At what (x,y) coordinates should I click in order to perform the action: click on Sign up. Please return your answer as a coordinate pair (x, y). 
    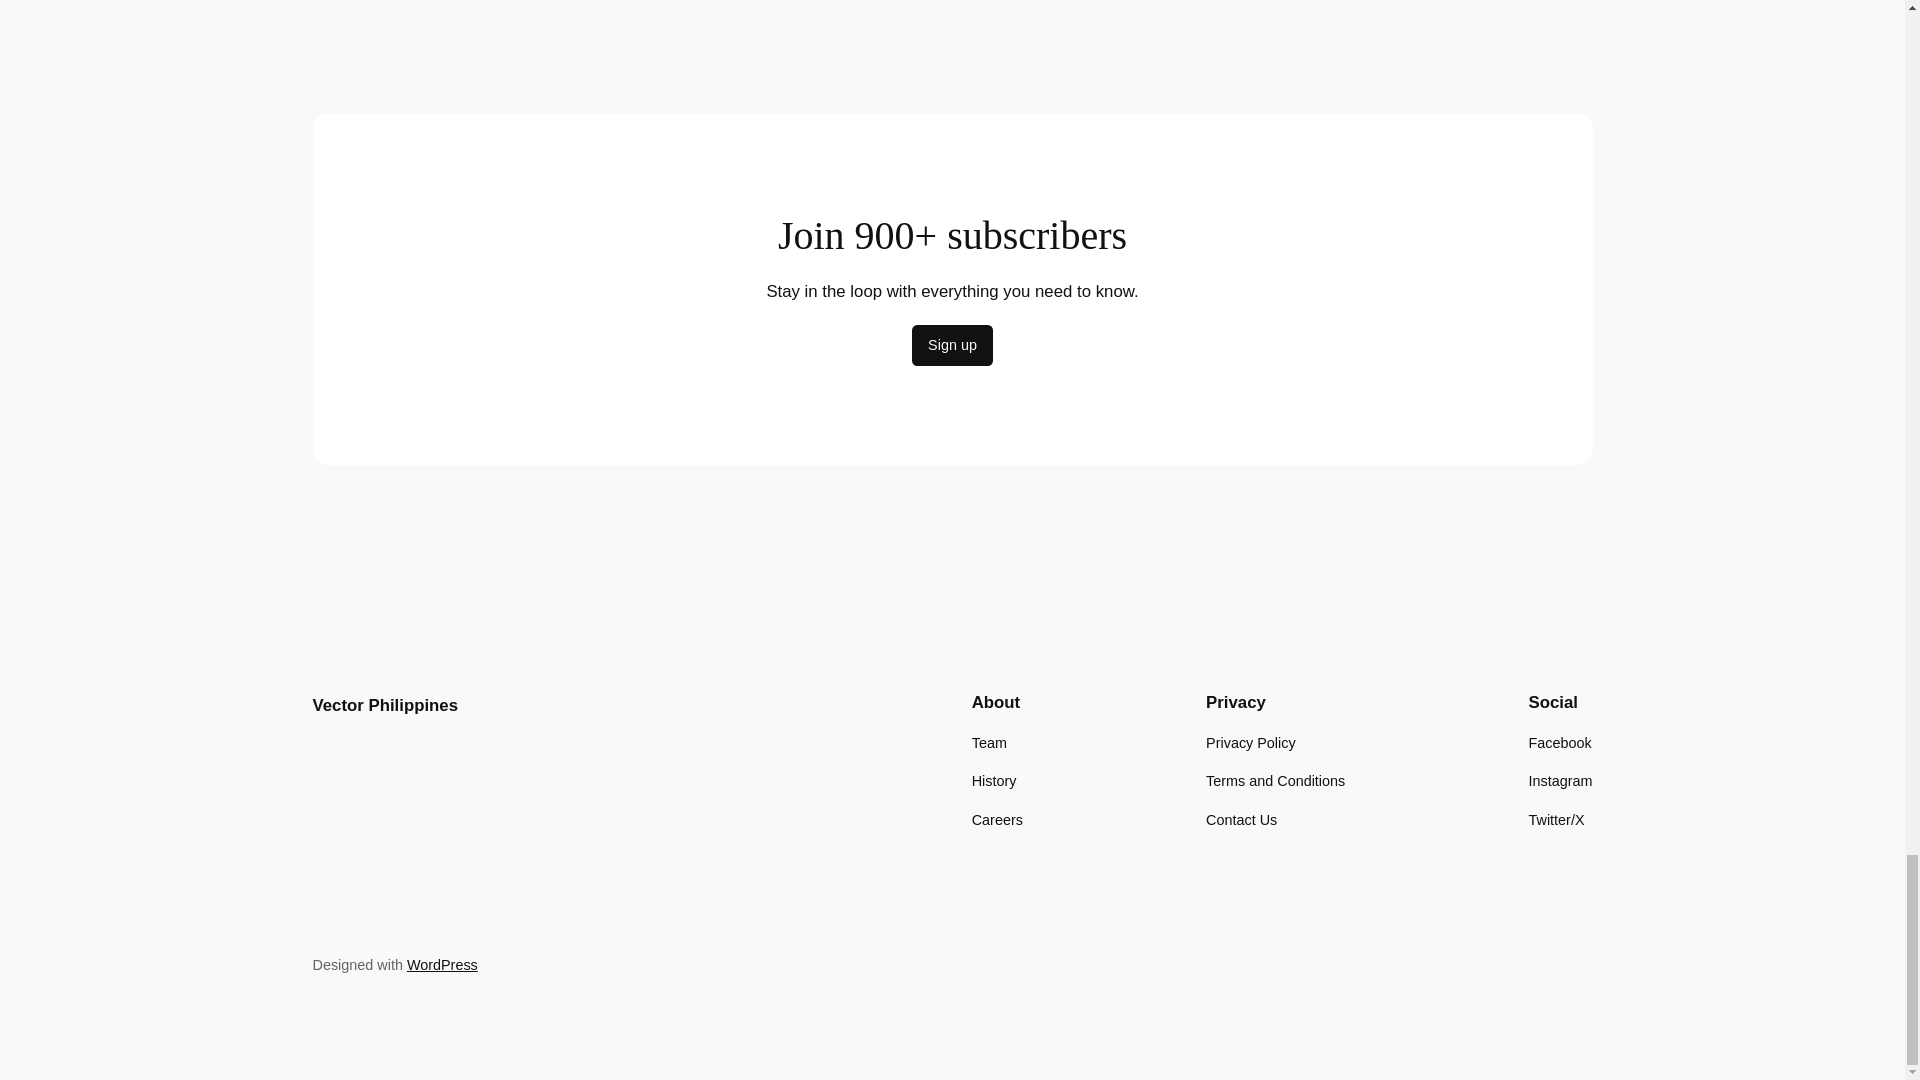
    Looking at the image, I should click on (952, 346).